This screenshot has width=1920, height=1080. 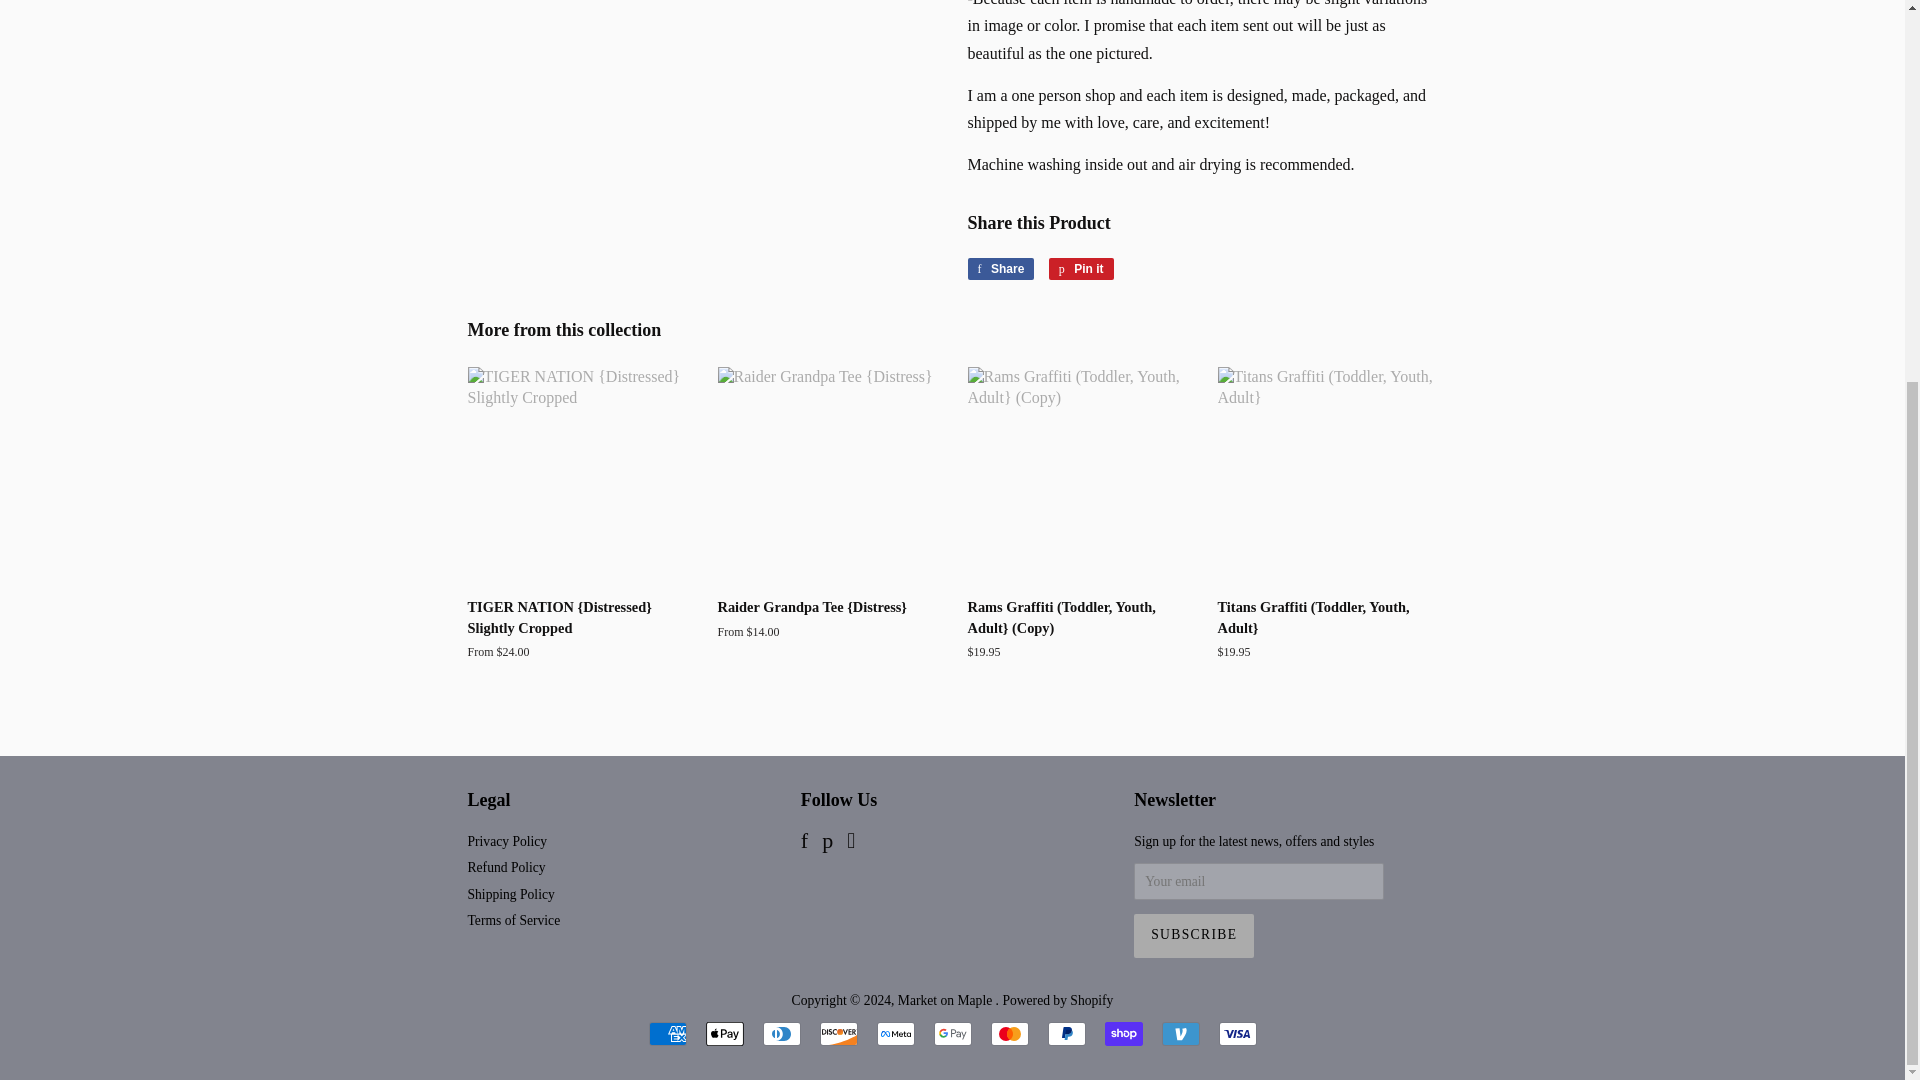 What do you see at coordinates (514, 920) in the screenshot?
I see `Terms of Service` at bounding box center [514, 920].